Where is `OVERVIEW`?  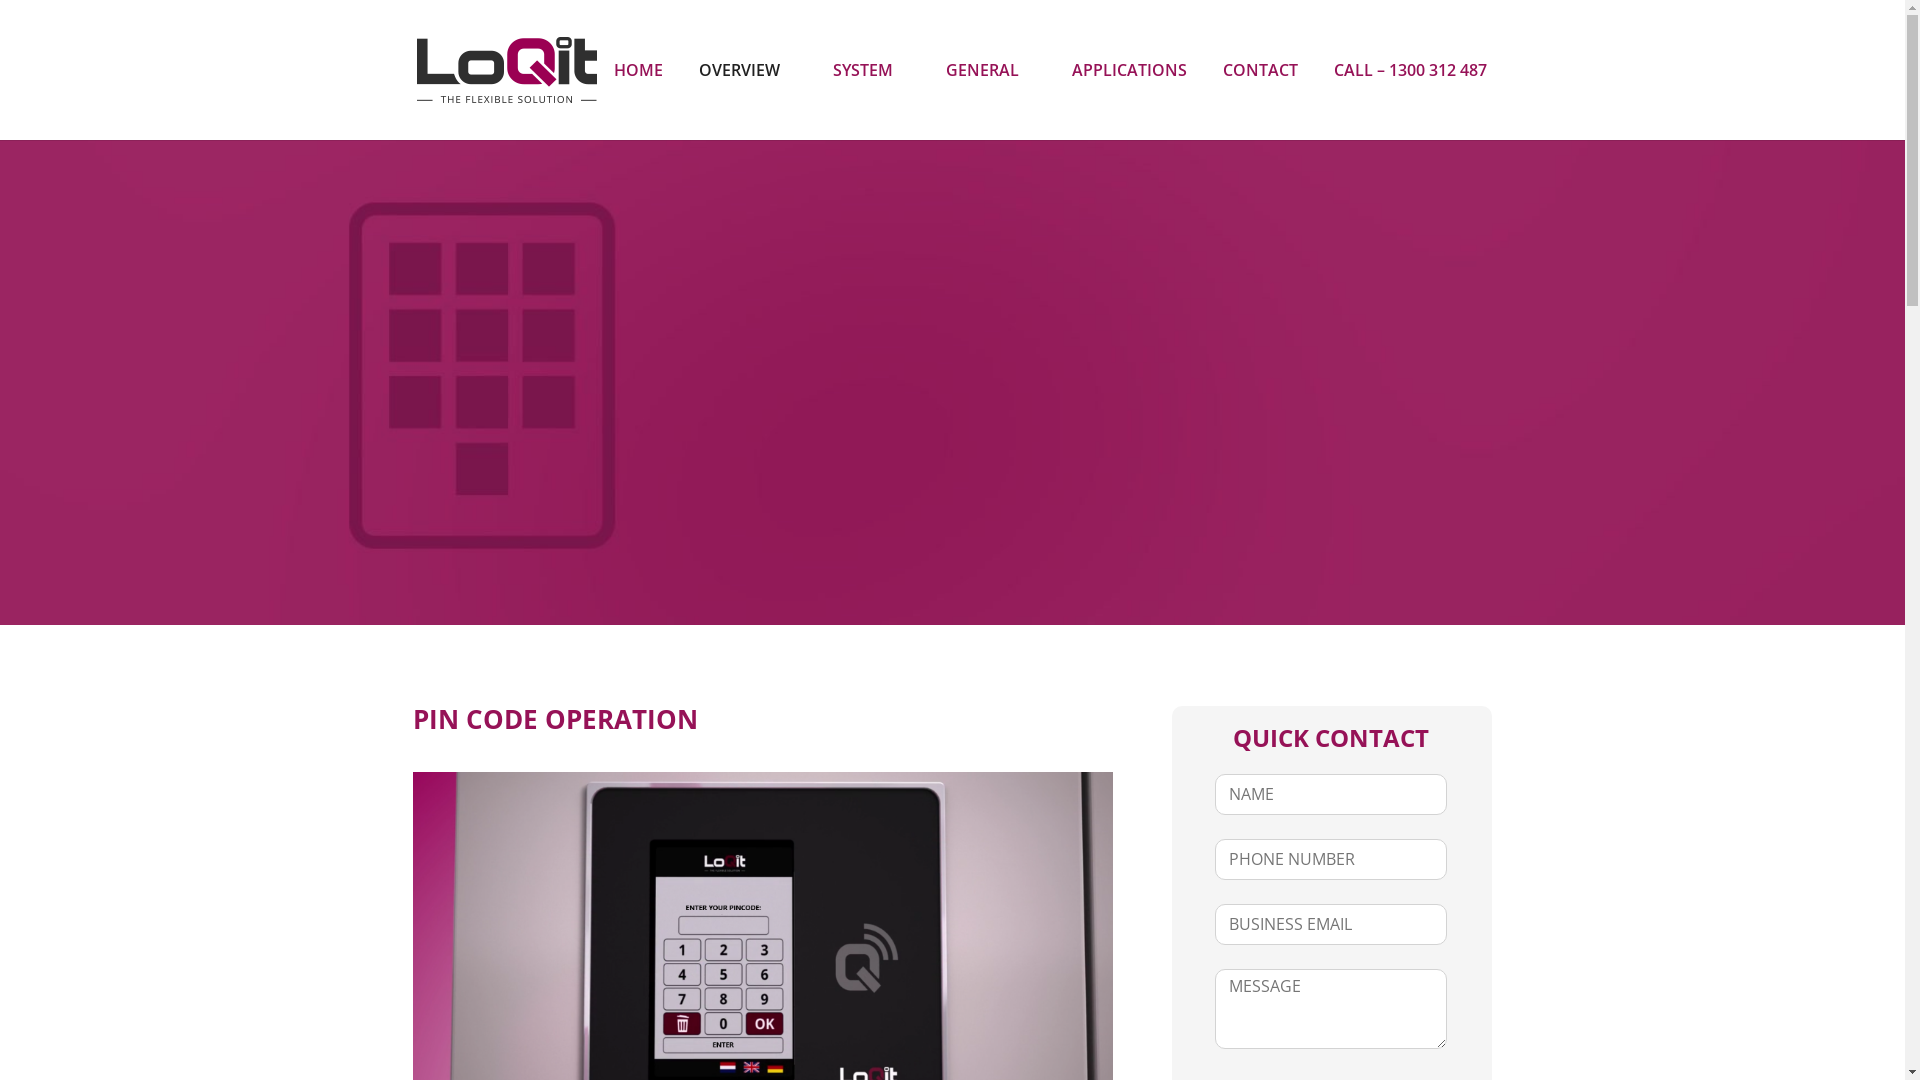
OVERVIEW is located at coordinates (747, 70).